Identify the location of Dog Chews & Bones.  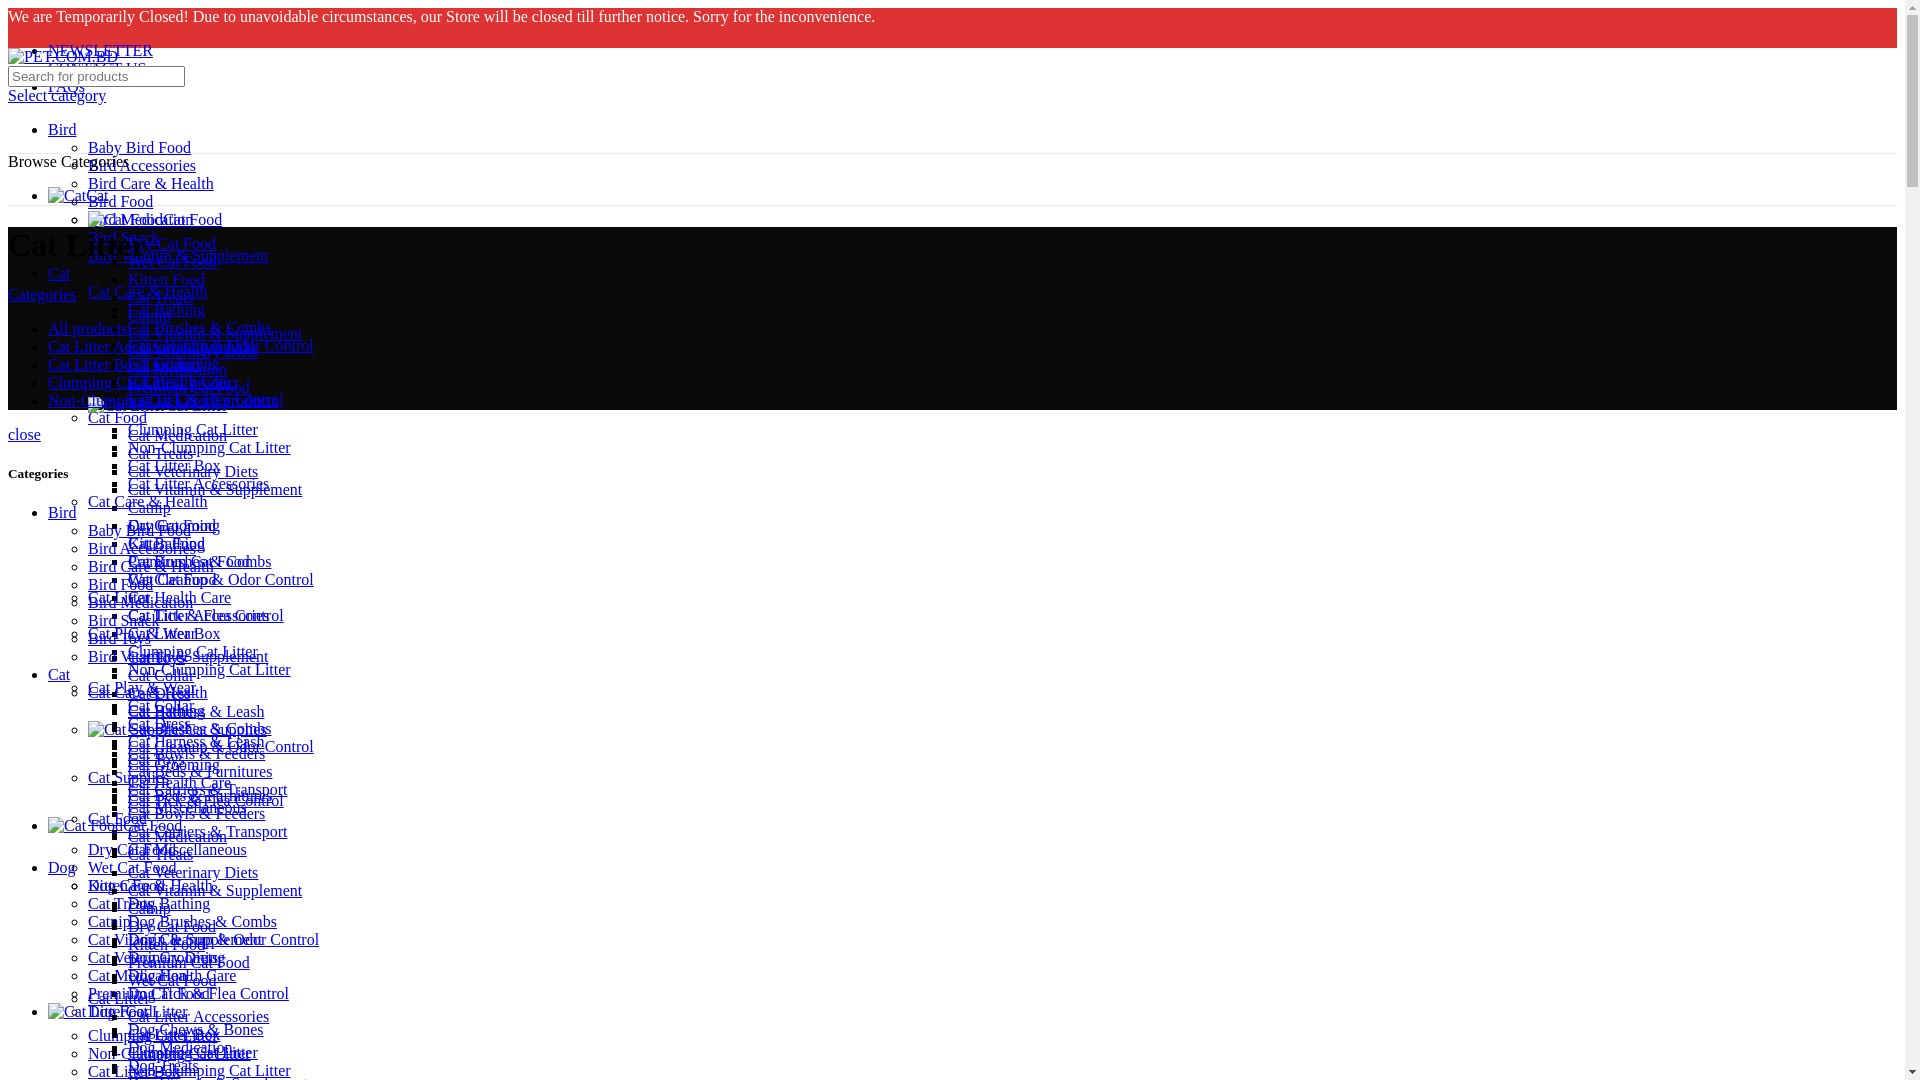
(196, 1030).